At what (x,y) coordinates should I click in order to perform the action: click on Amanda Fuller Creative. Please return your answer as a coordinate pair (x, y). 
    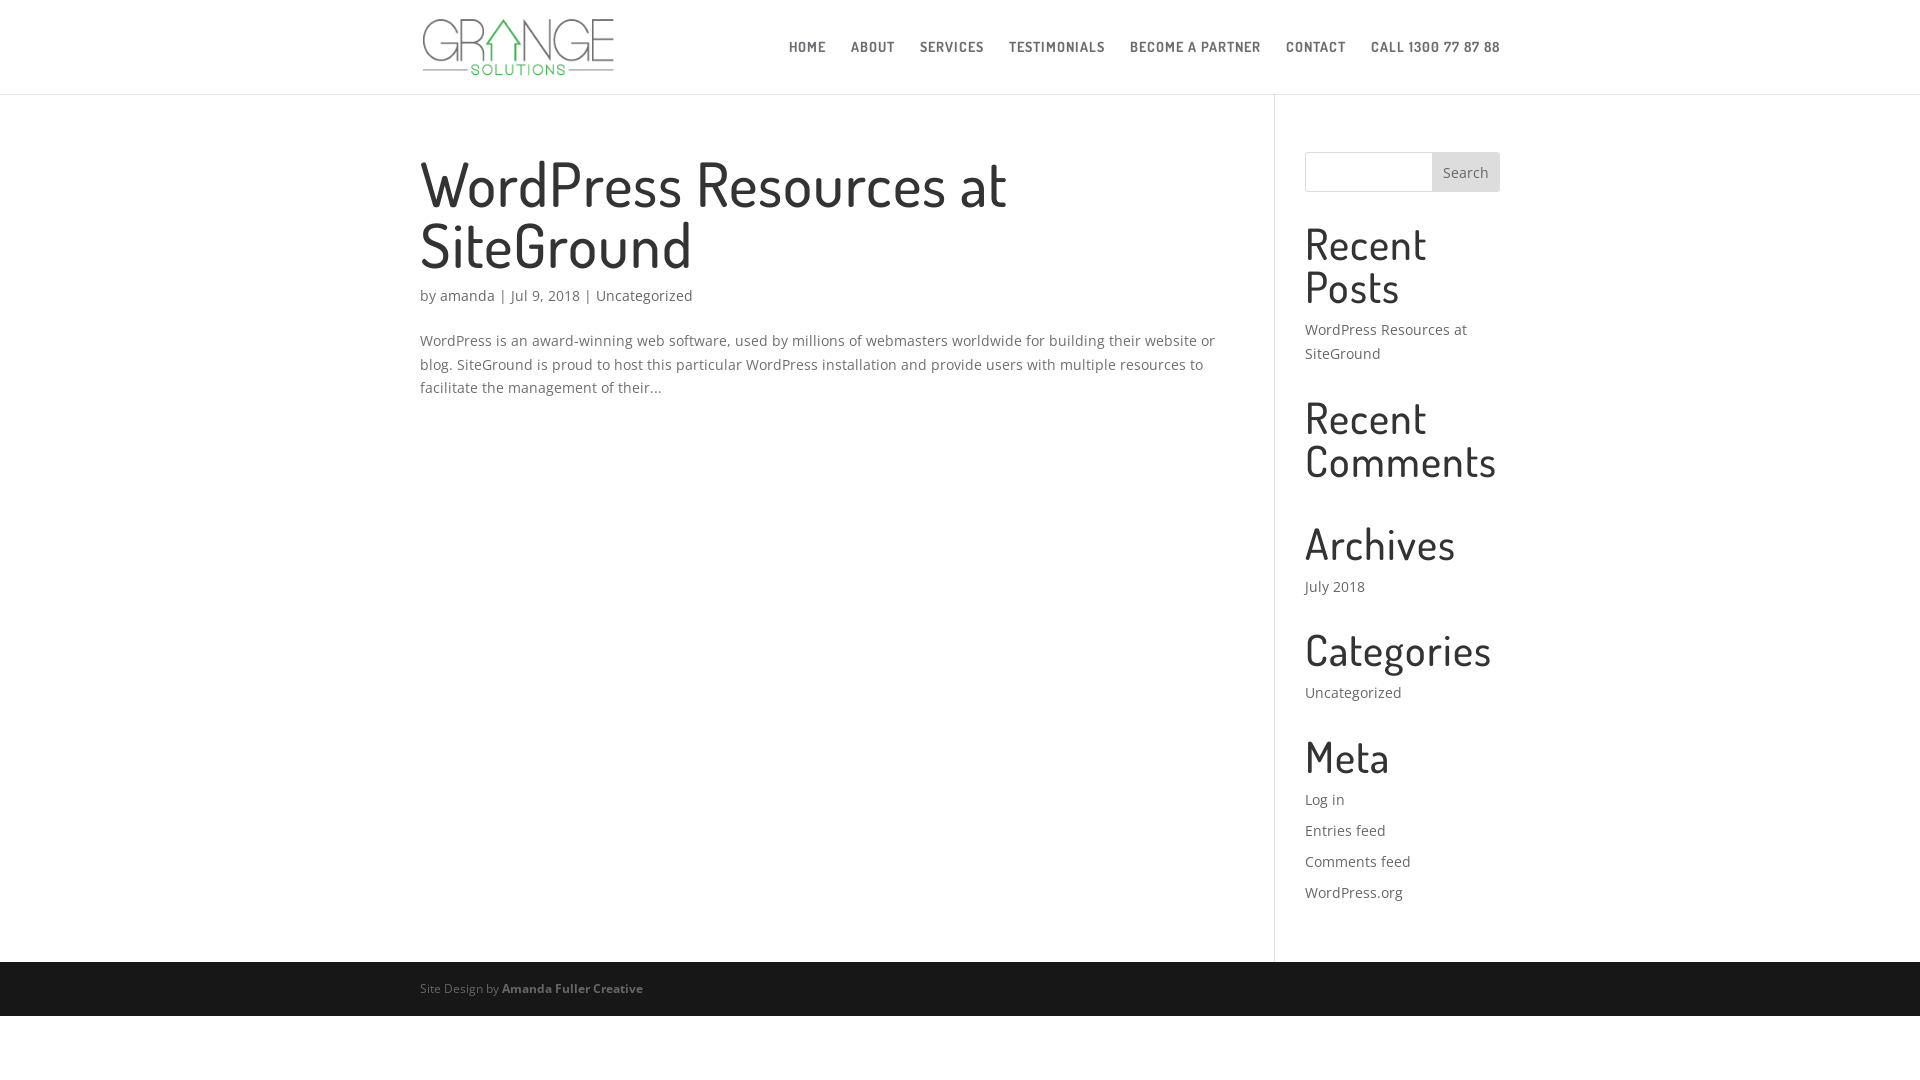
    Looking at the image, I should click on (572, 988).